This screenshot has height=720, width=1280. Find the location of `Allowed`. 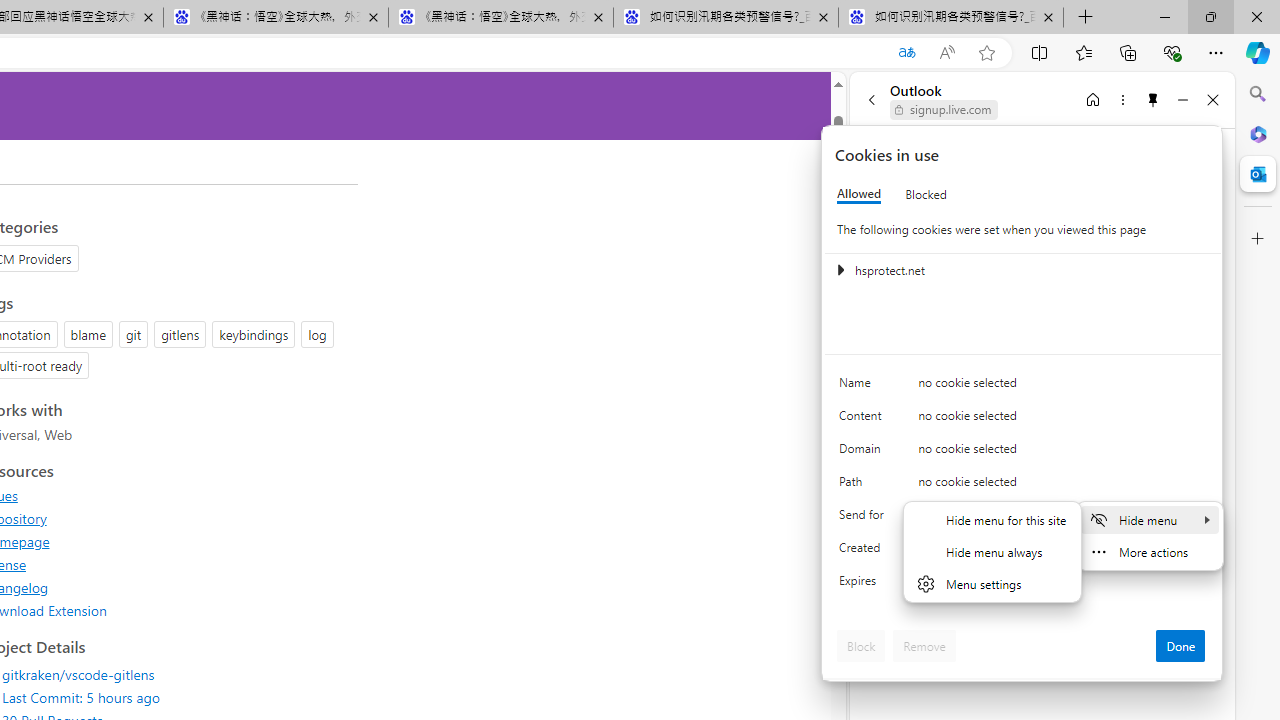

Allowed is located at coordinates (859, 194).